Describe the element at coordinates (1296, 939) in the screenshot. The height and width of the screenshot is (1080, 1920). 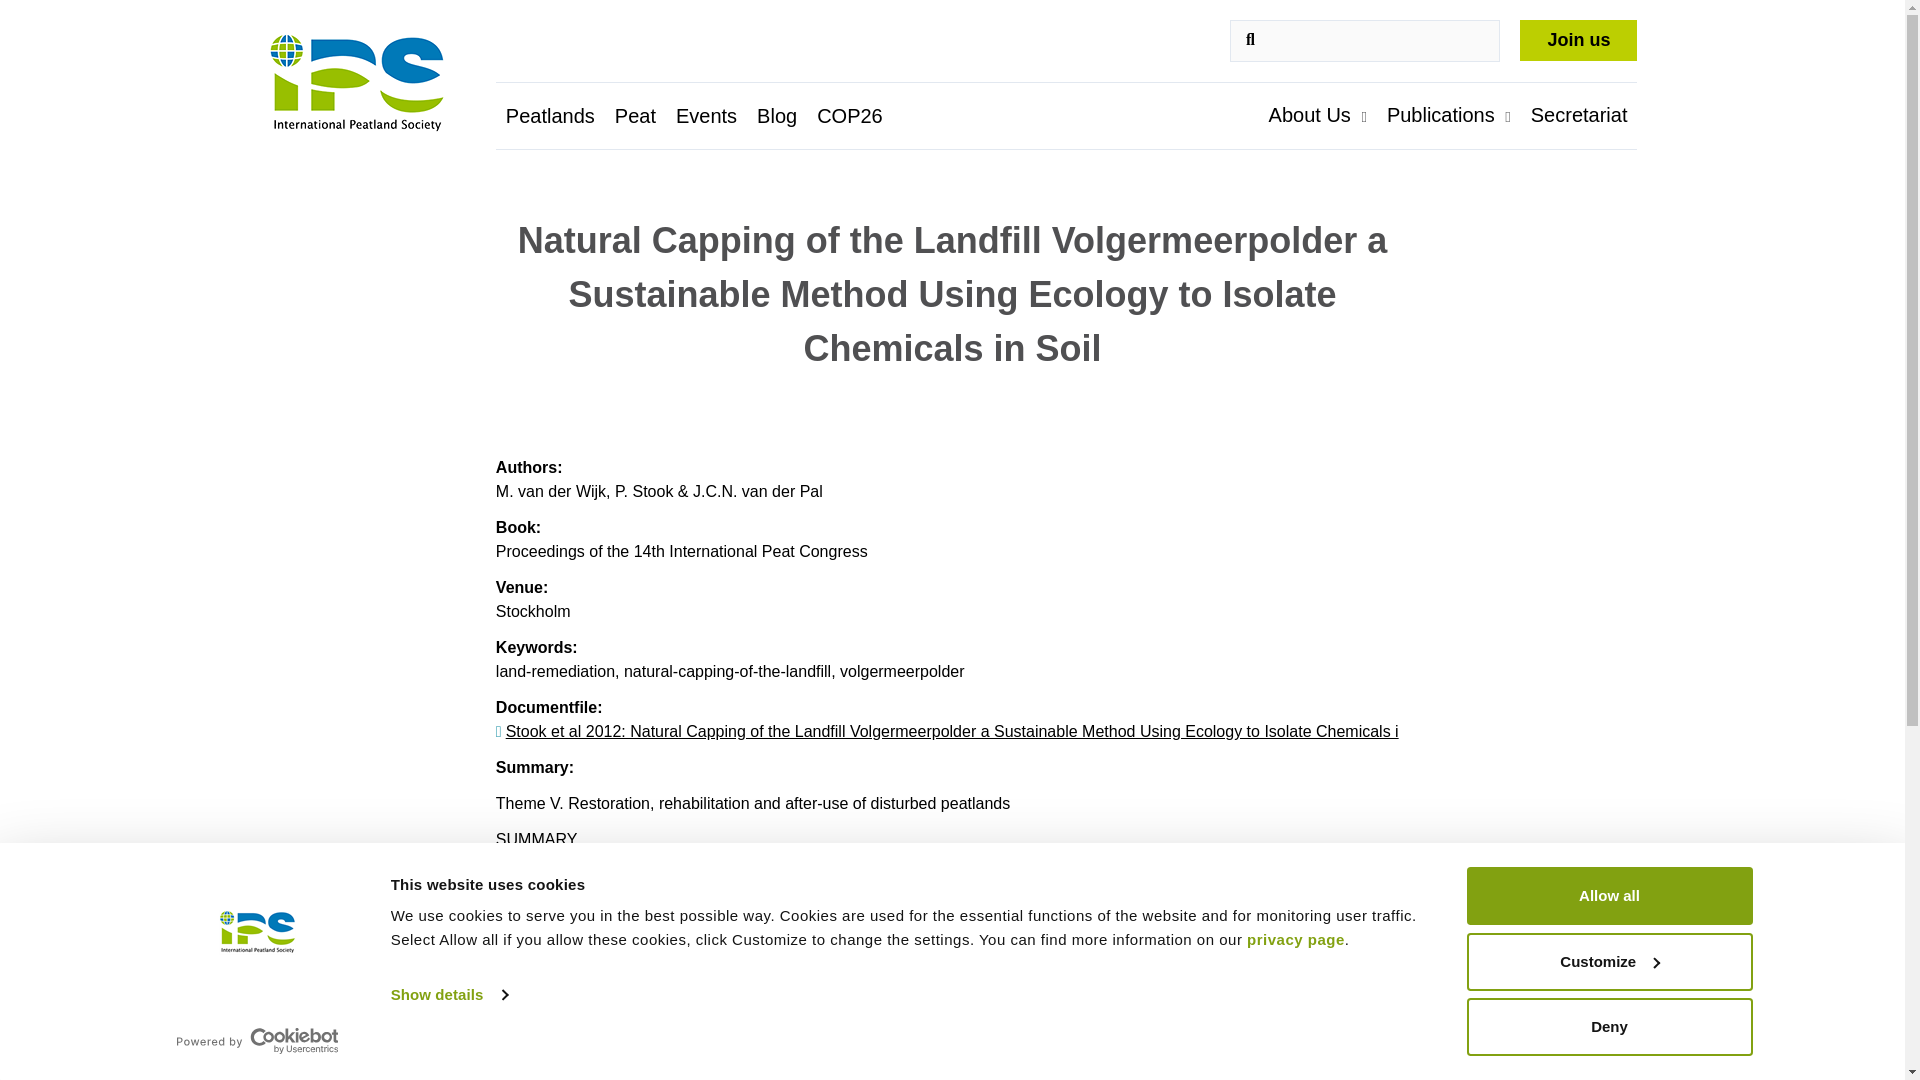
I see `privacy page` at that location.